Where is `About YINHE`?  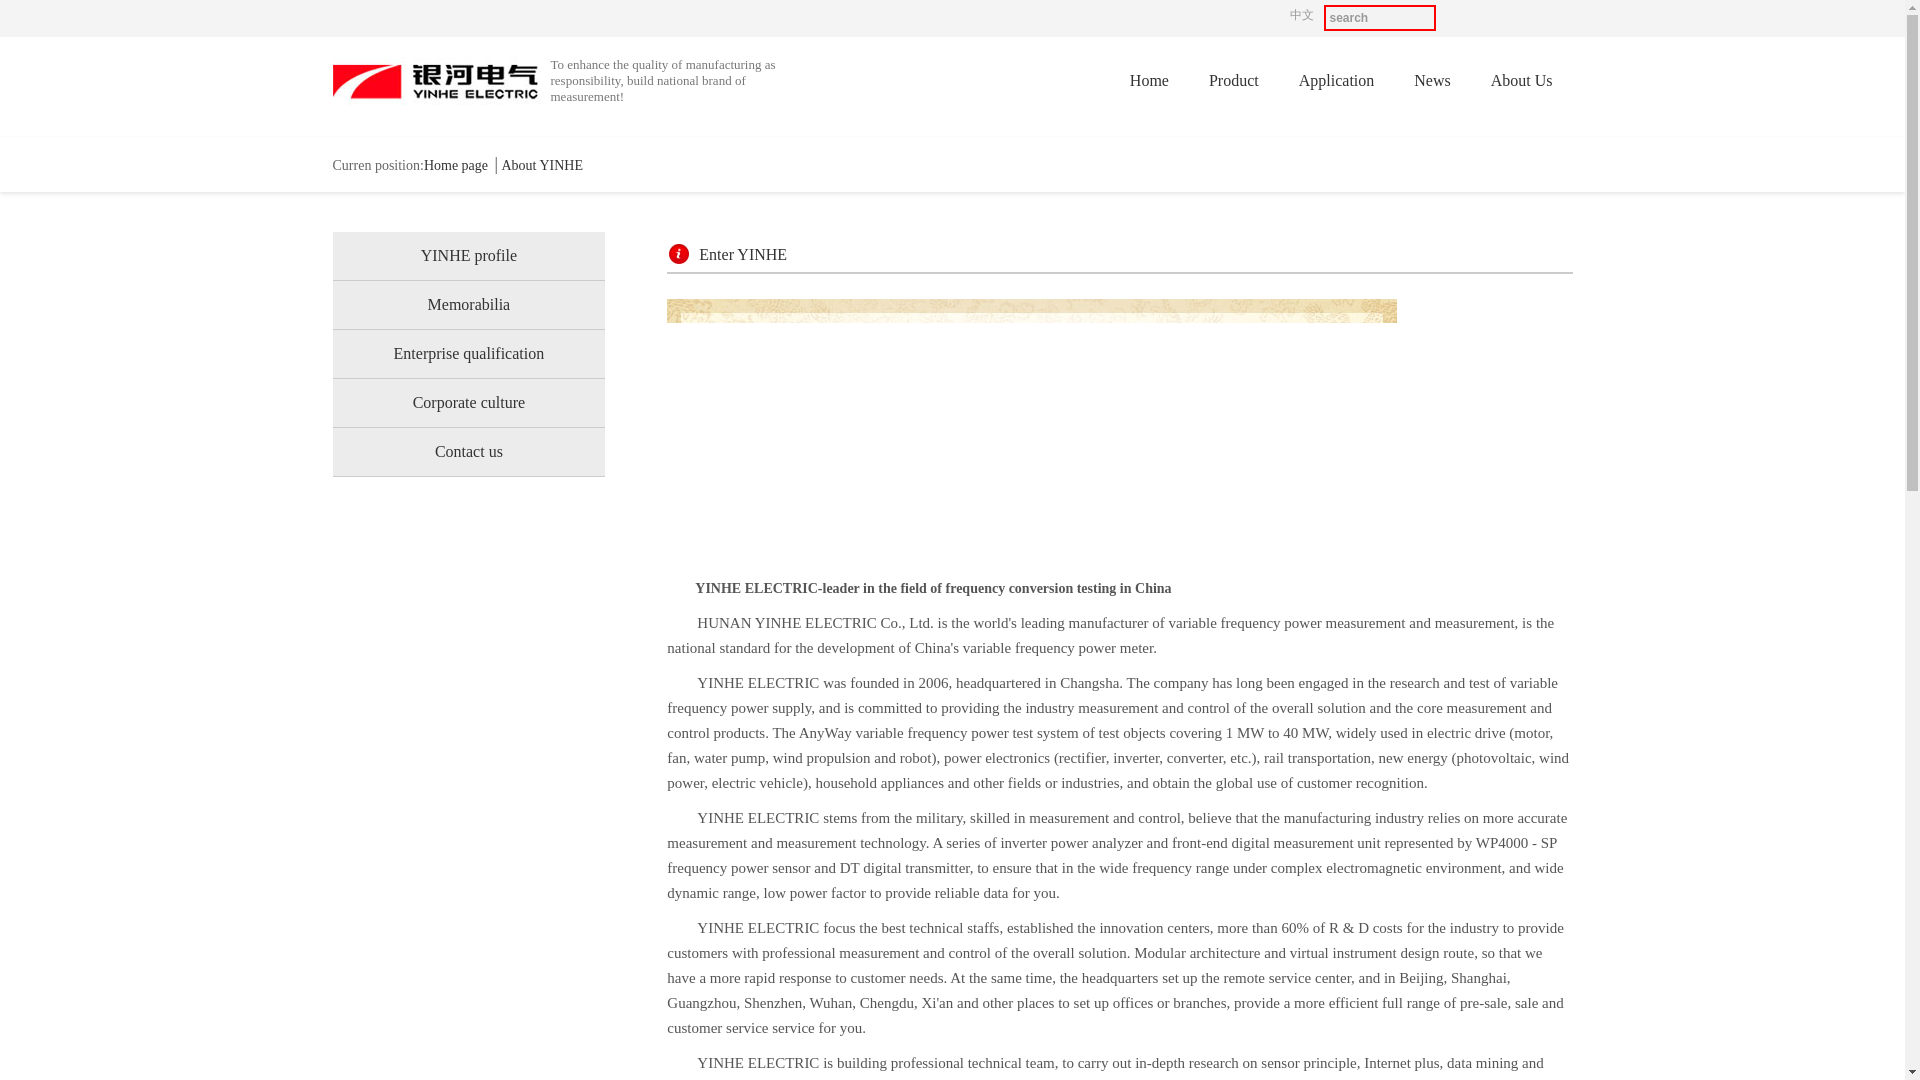 About YINHE is located at coordinates (542, 164).